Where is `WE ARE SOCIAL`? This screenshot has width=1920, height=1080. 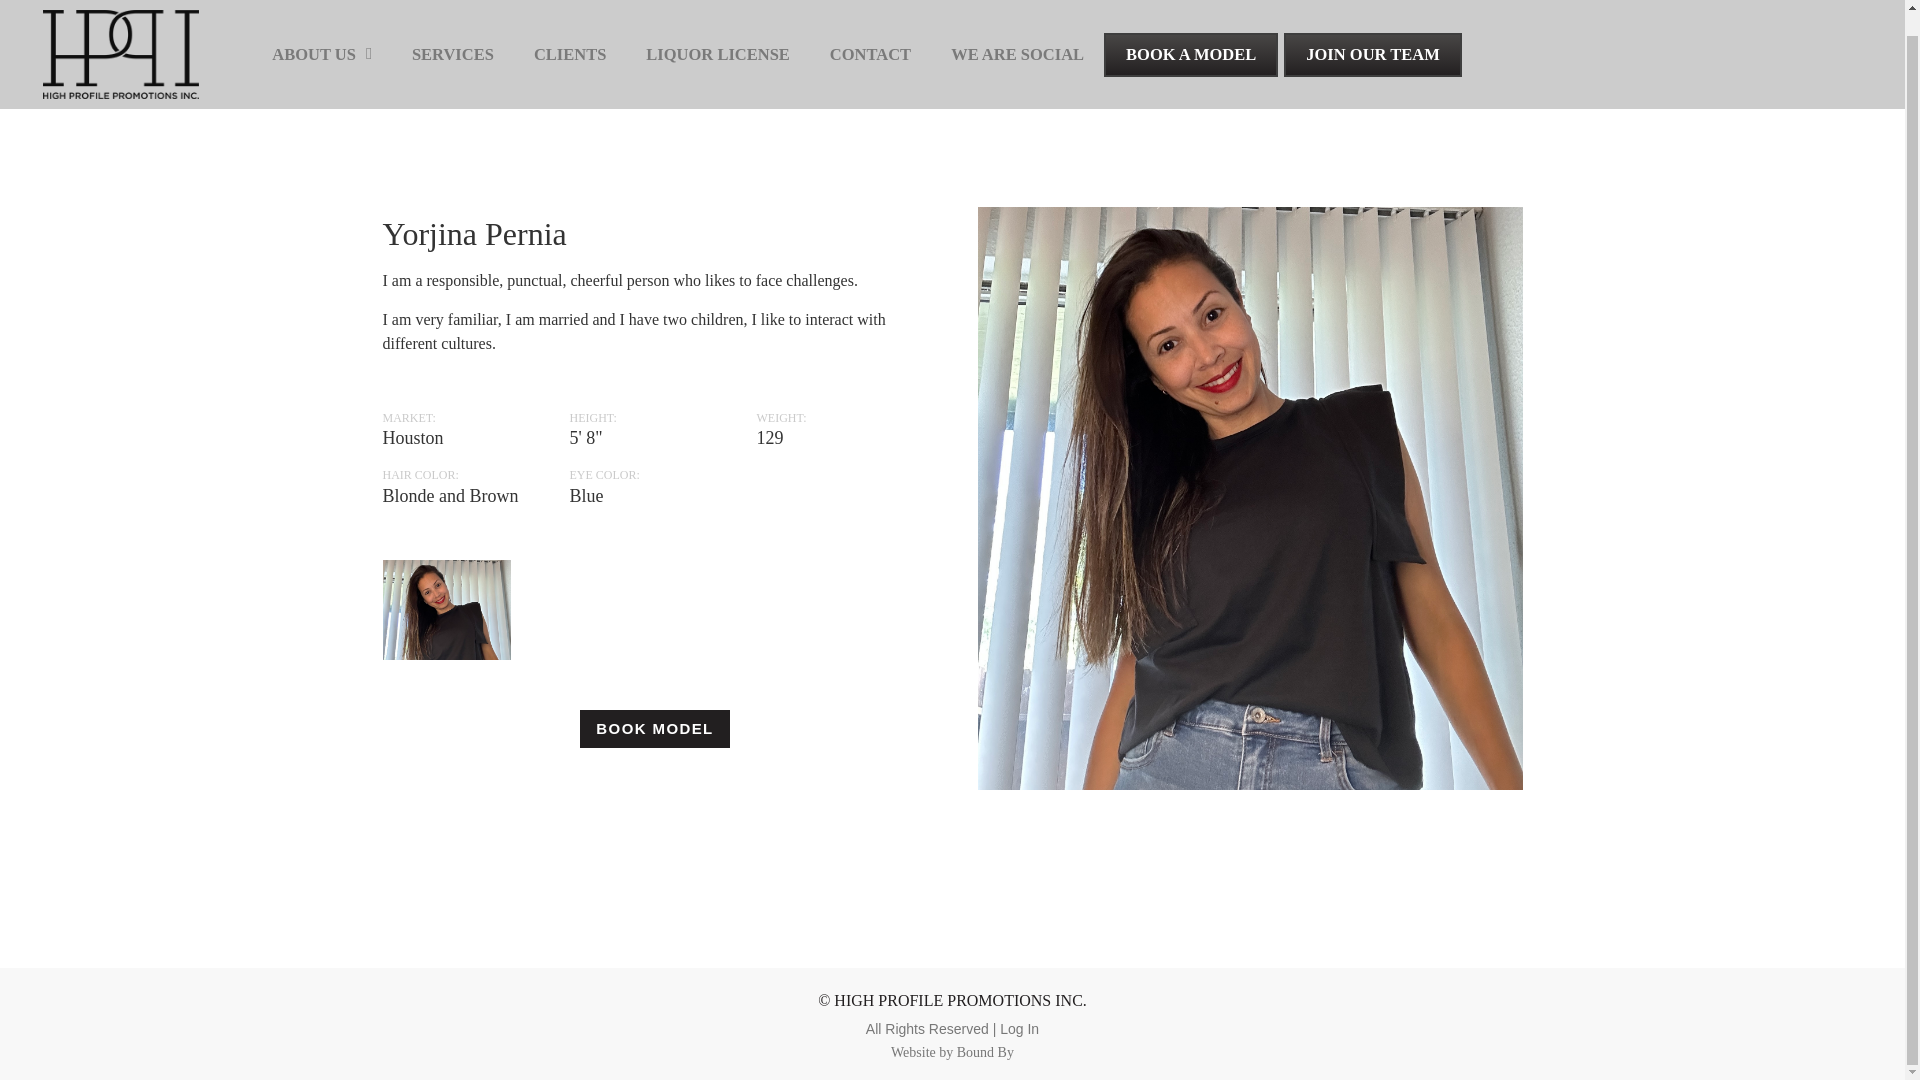 WE ARE SOCIAL is located at coordinates (1018, 32).